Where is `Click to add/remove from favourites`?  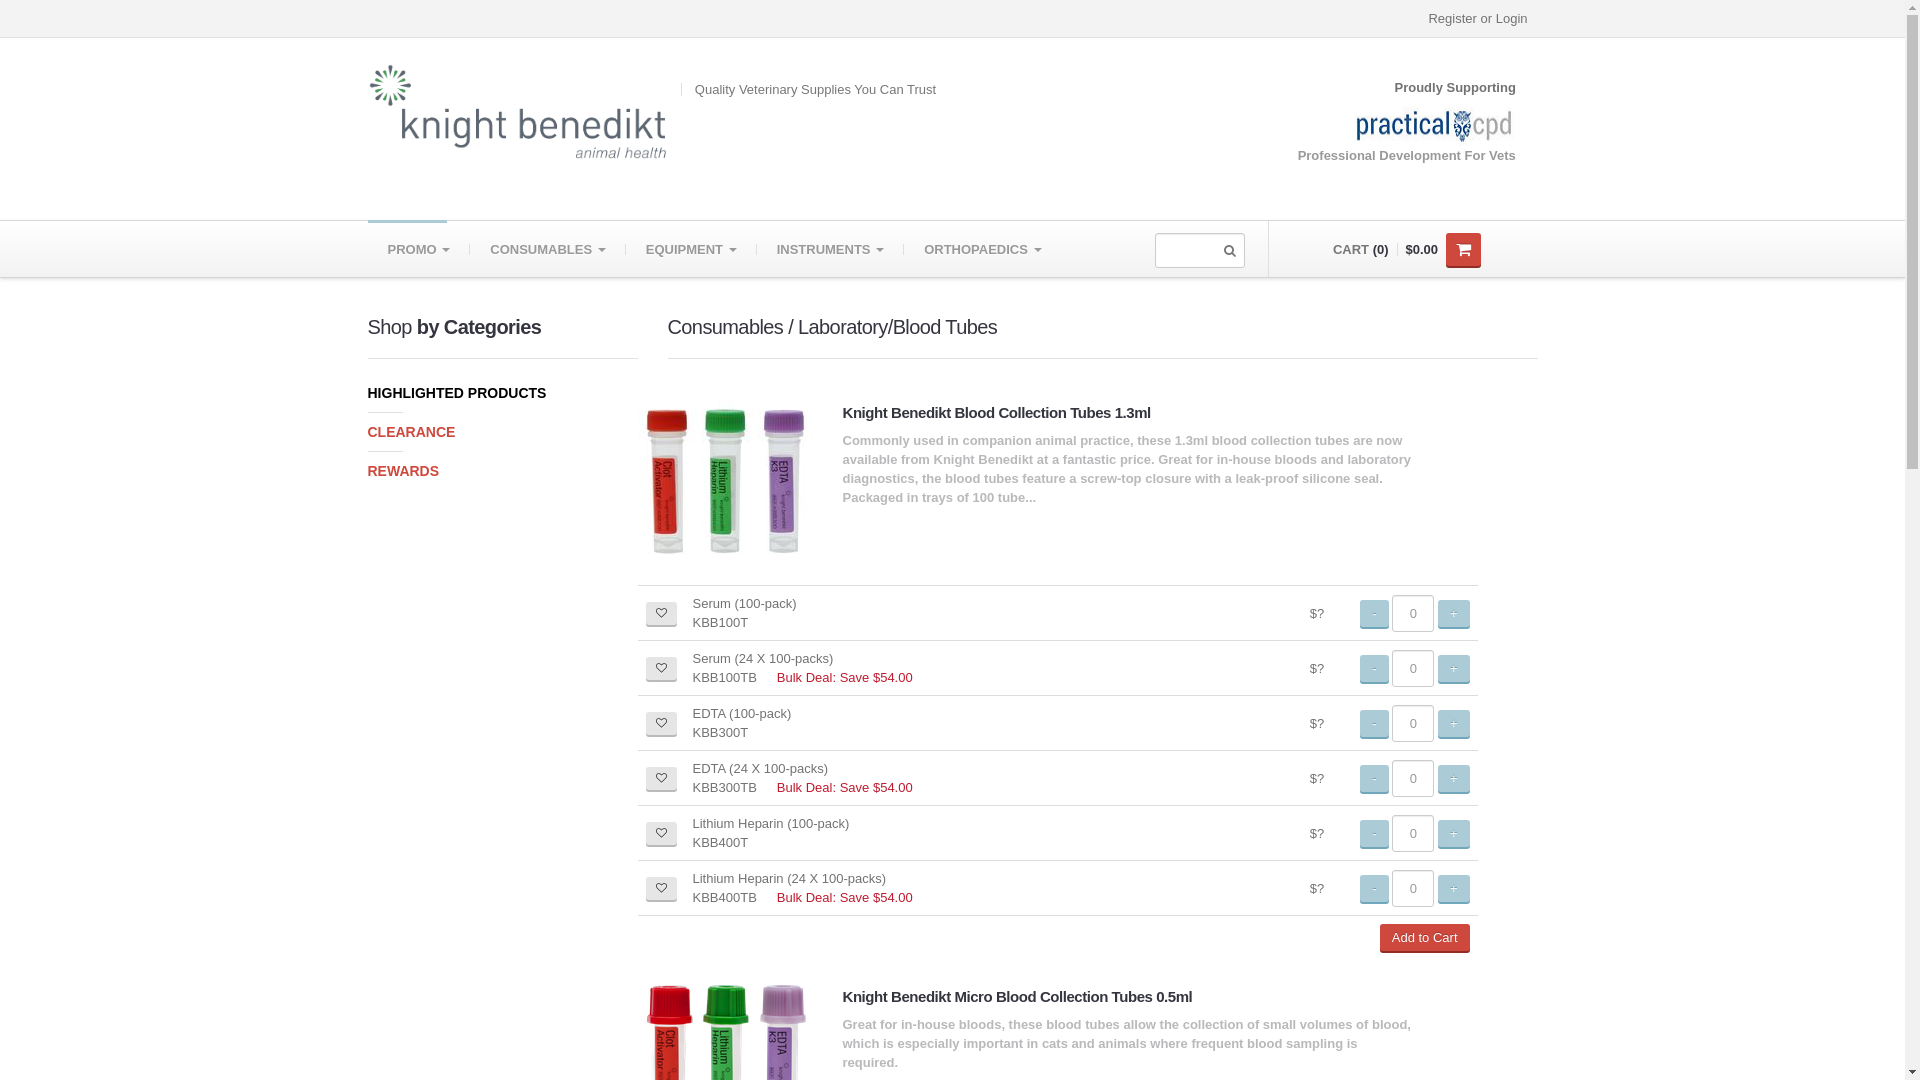 Click to add/remove from favourites is located at coordinates (662, 778).